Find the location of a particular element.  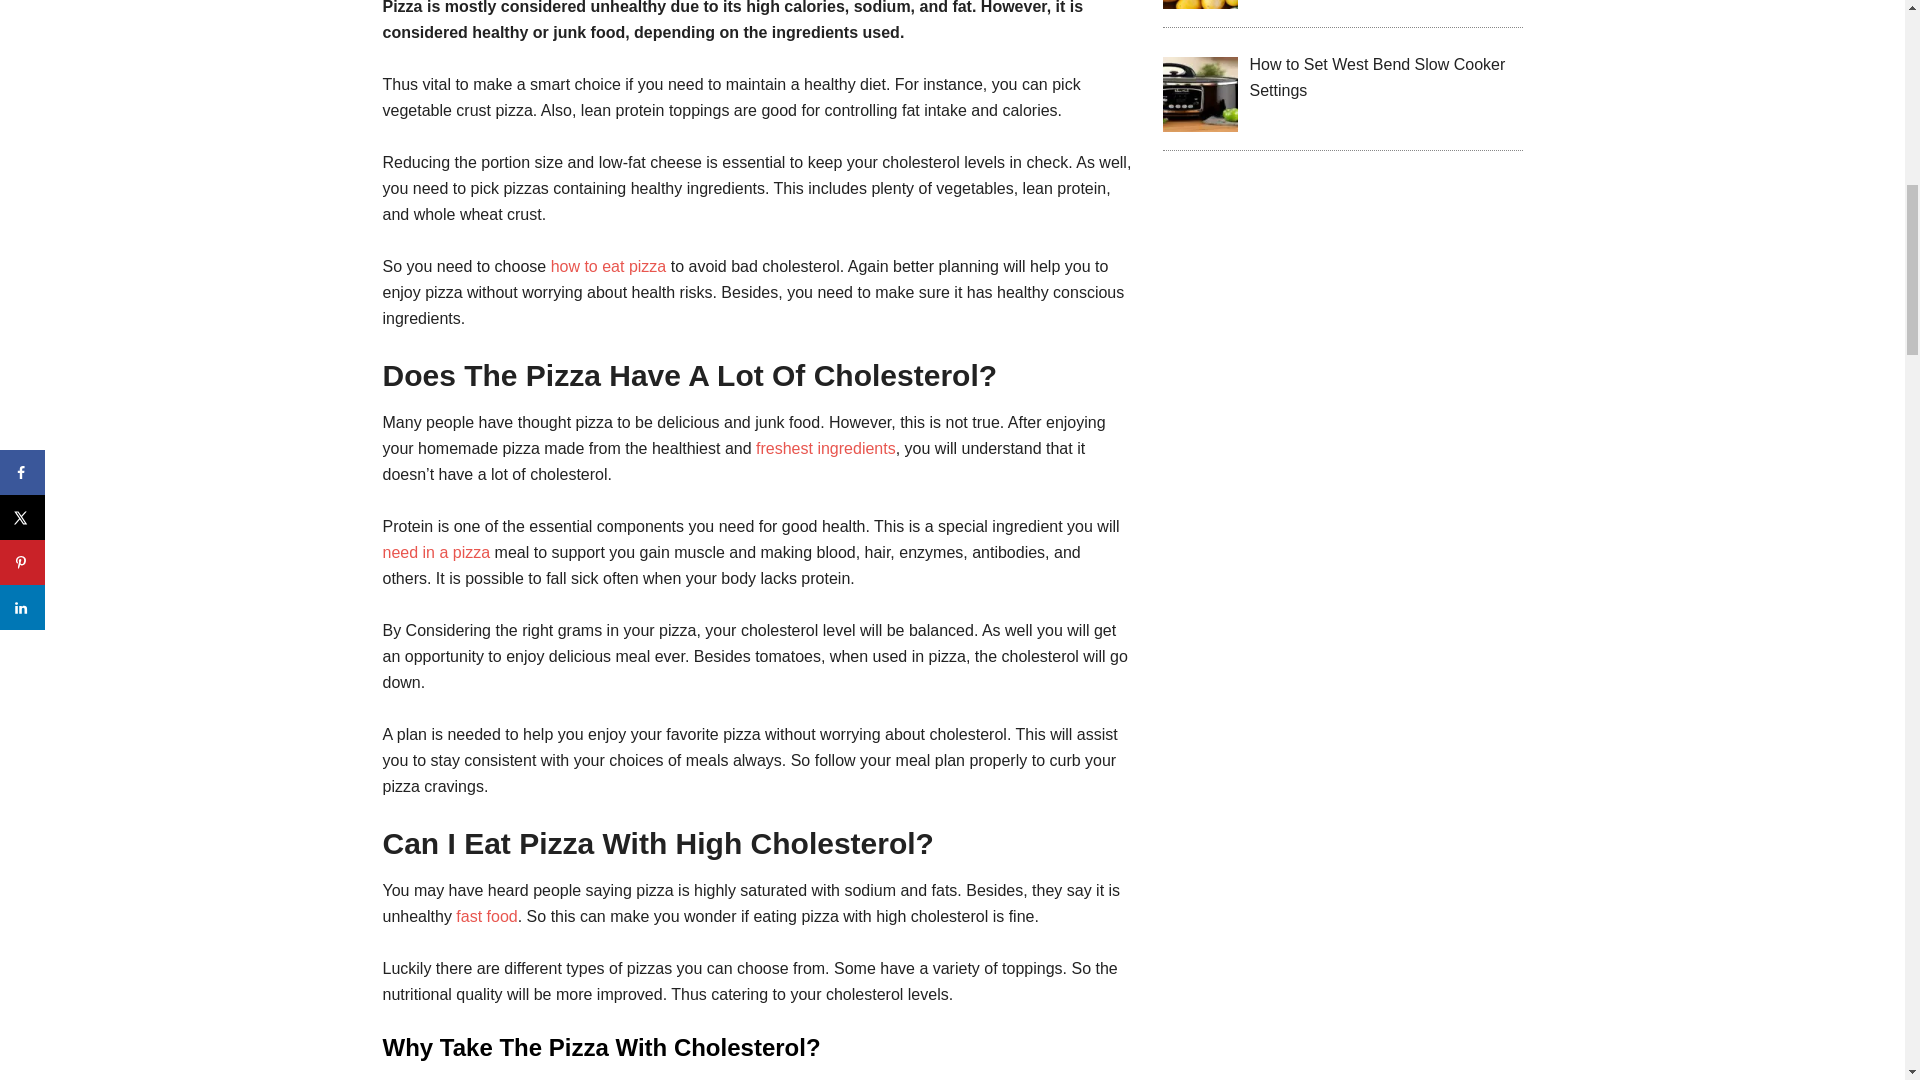

need in a pizza is located at coordinates (438, 552).